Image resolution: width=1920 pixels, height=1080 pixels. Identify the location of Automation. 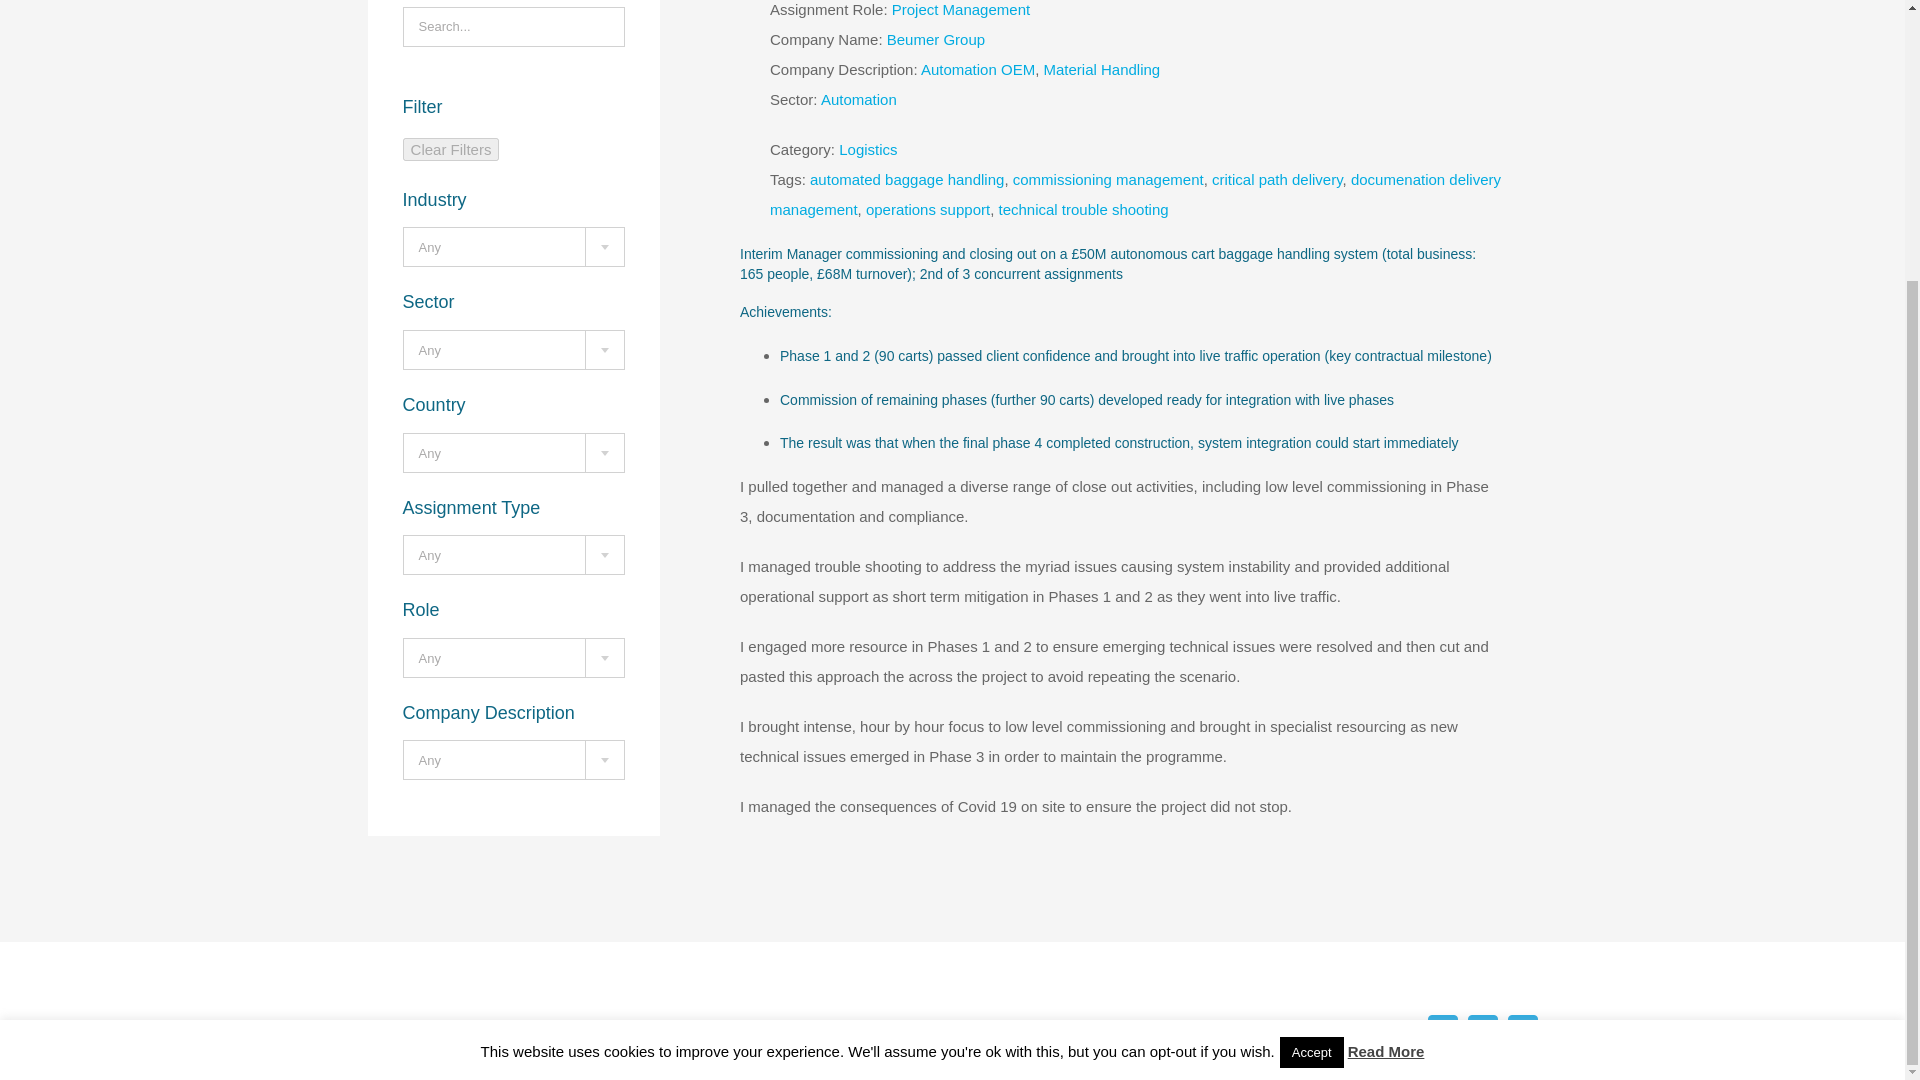
(858, 99).